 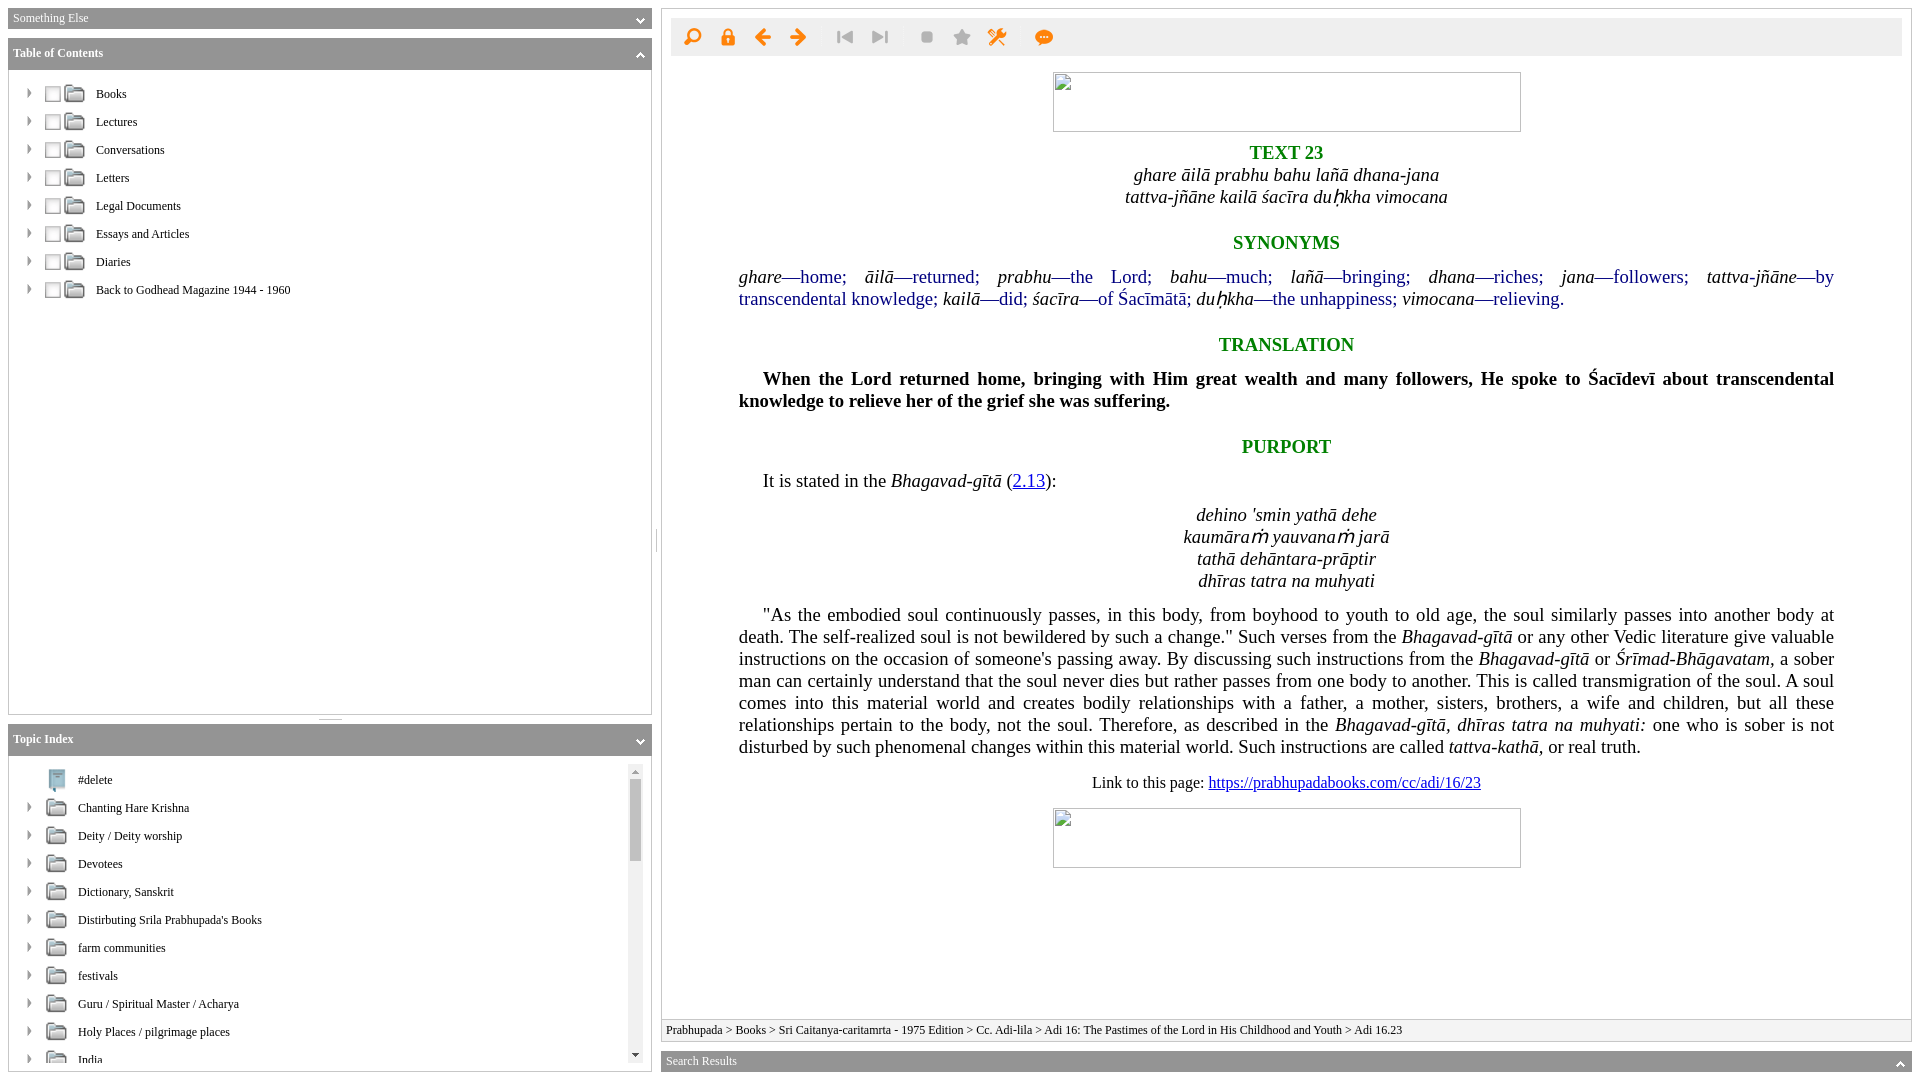 What do you see at coordinates (727, 36) in the screenshot?
I see `Login` at bounding box center [727, 36].